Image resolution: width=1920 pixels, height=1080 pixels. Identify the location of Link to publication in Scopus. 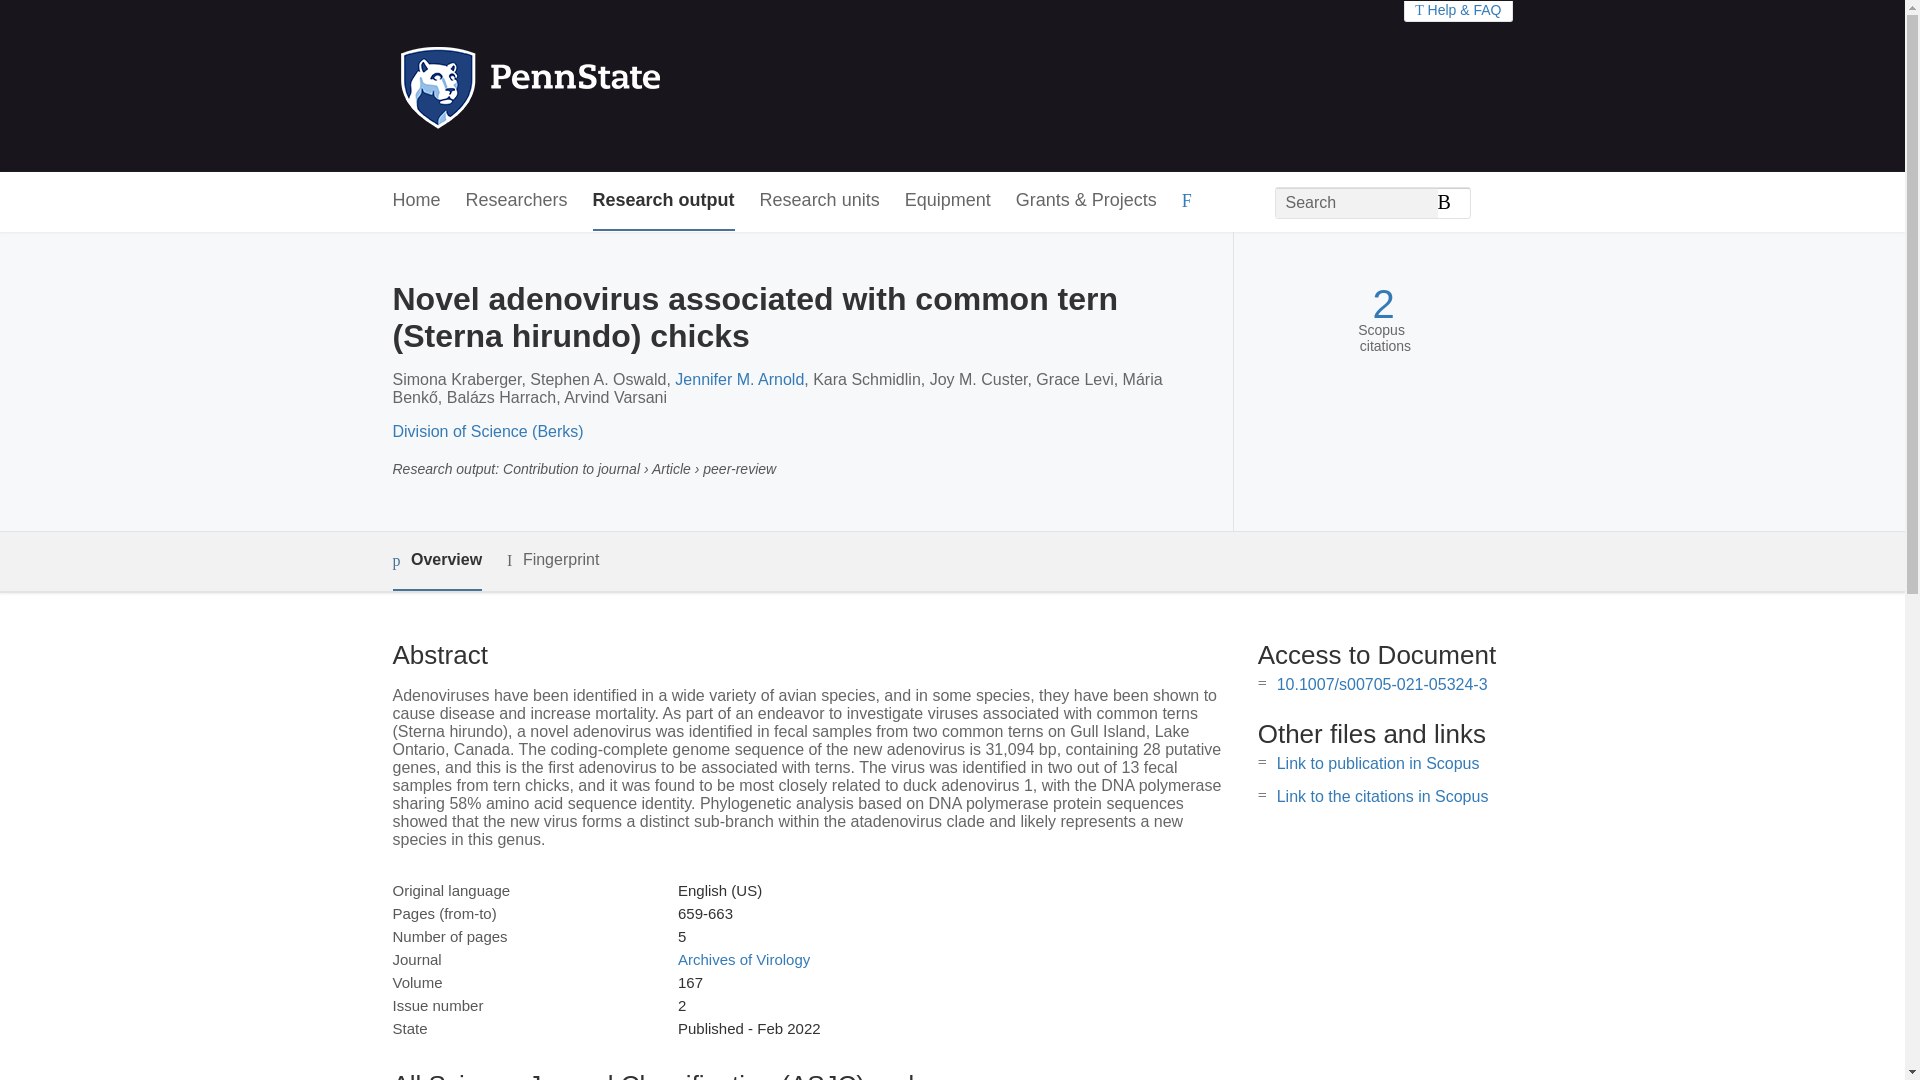
(1378, 763).